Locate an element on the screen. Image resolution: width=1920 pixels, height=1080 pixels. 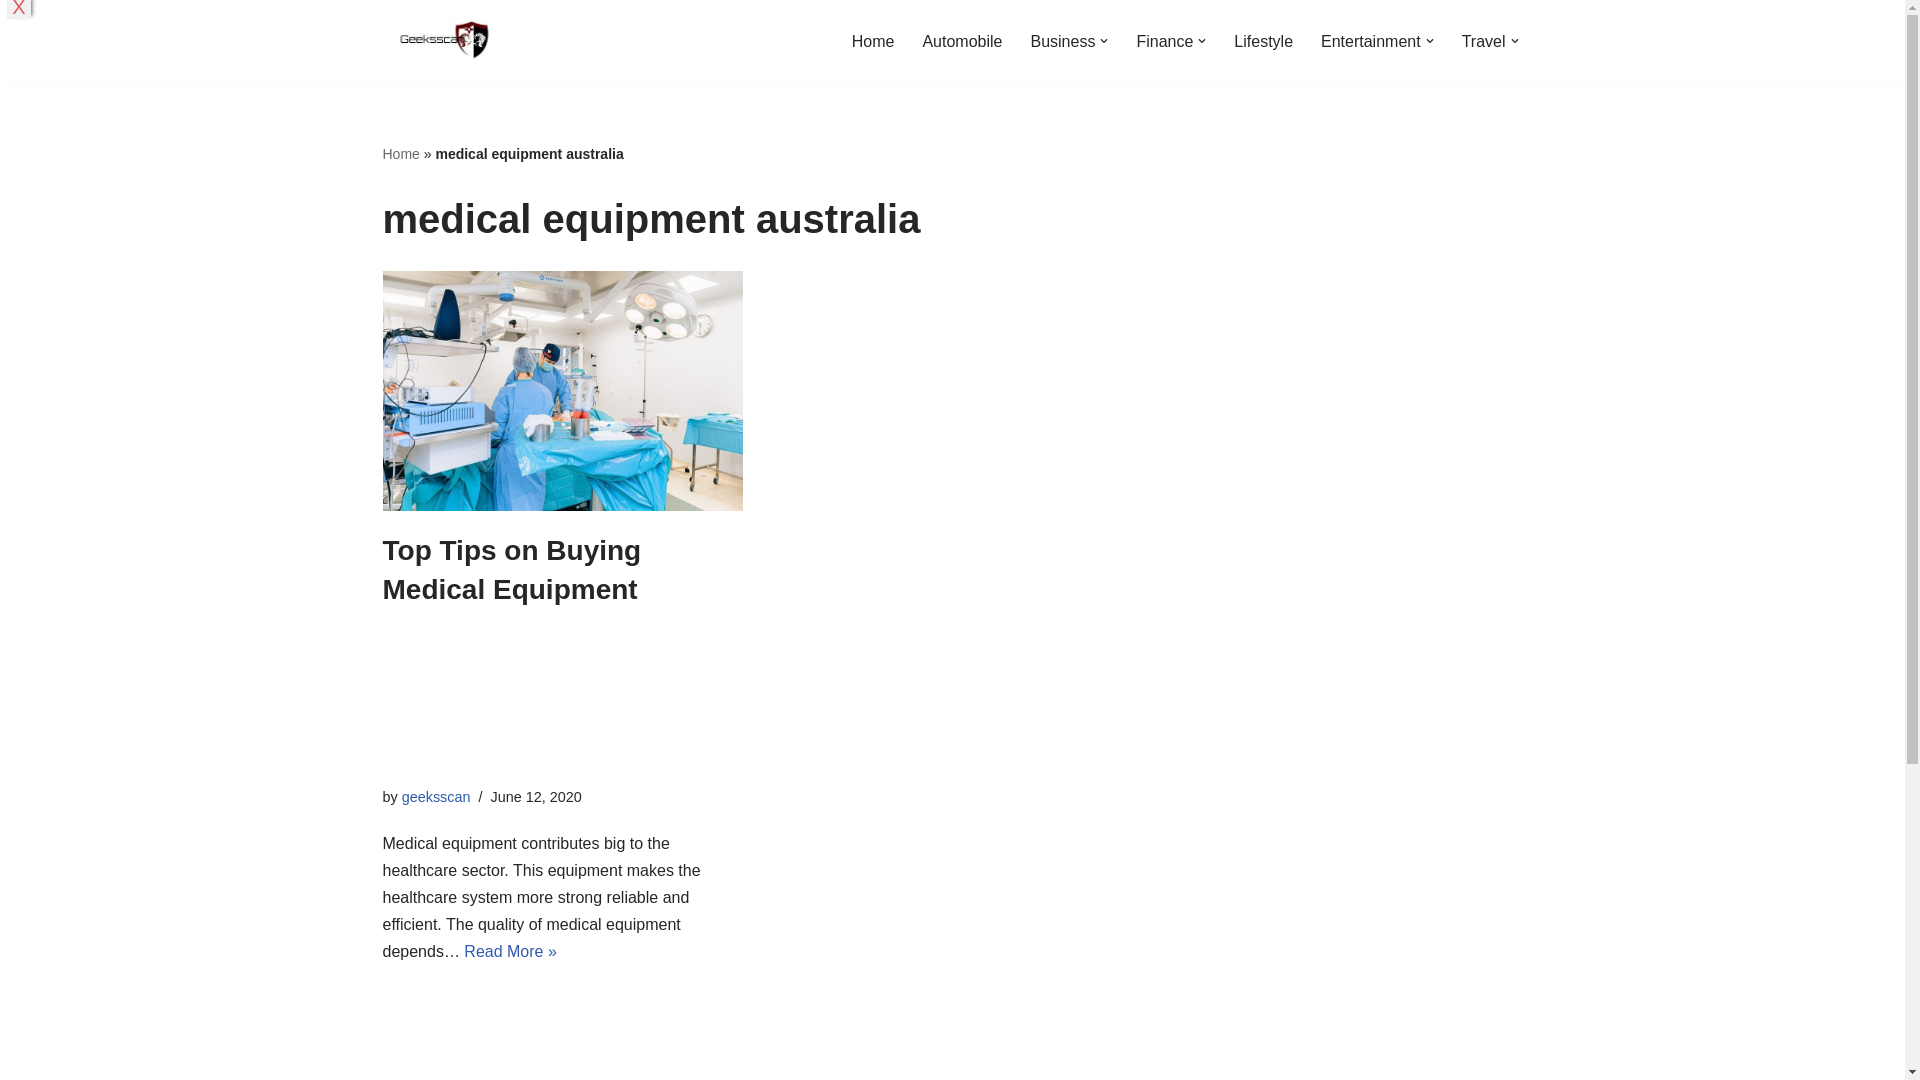
Travel is located at coordinates (1483, 42).